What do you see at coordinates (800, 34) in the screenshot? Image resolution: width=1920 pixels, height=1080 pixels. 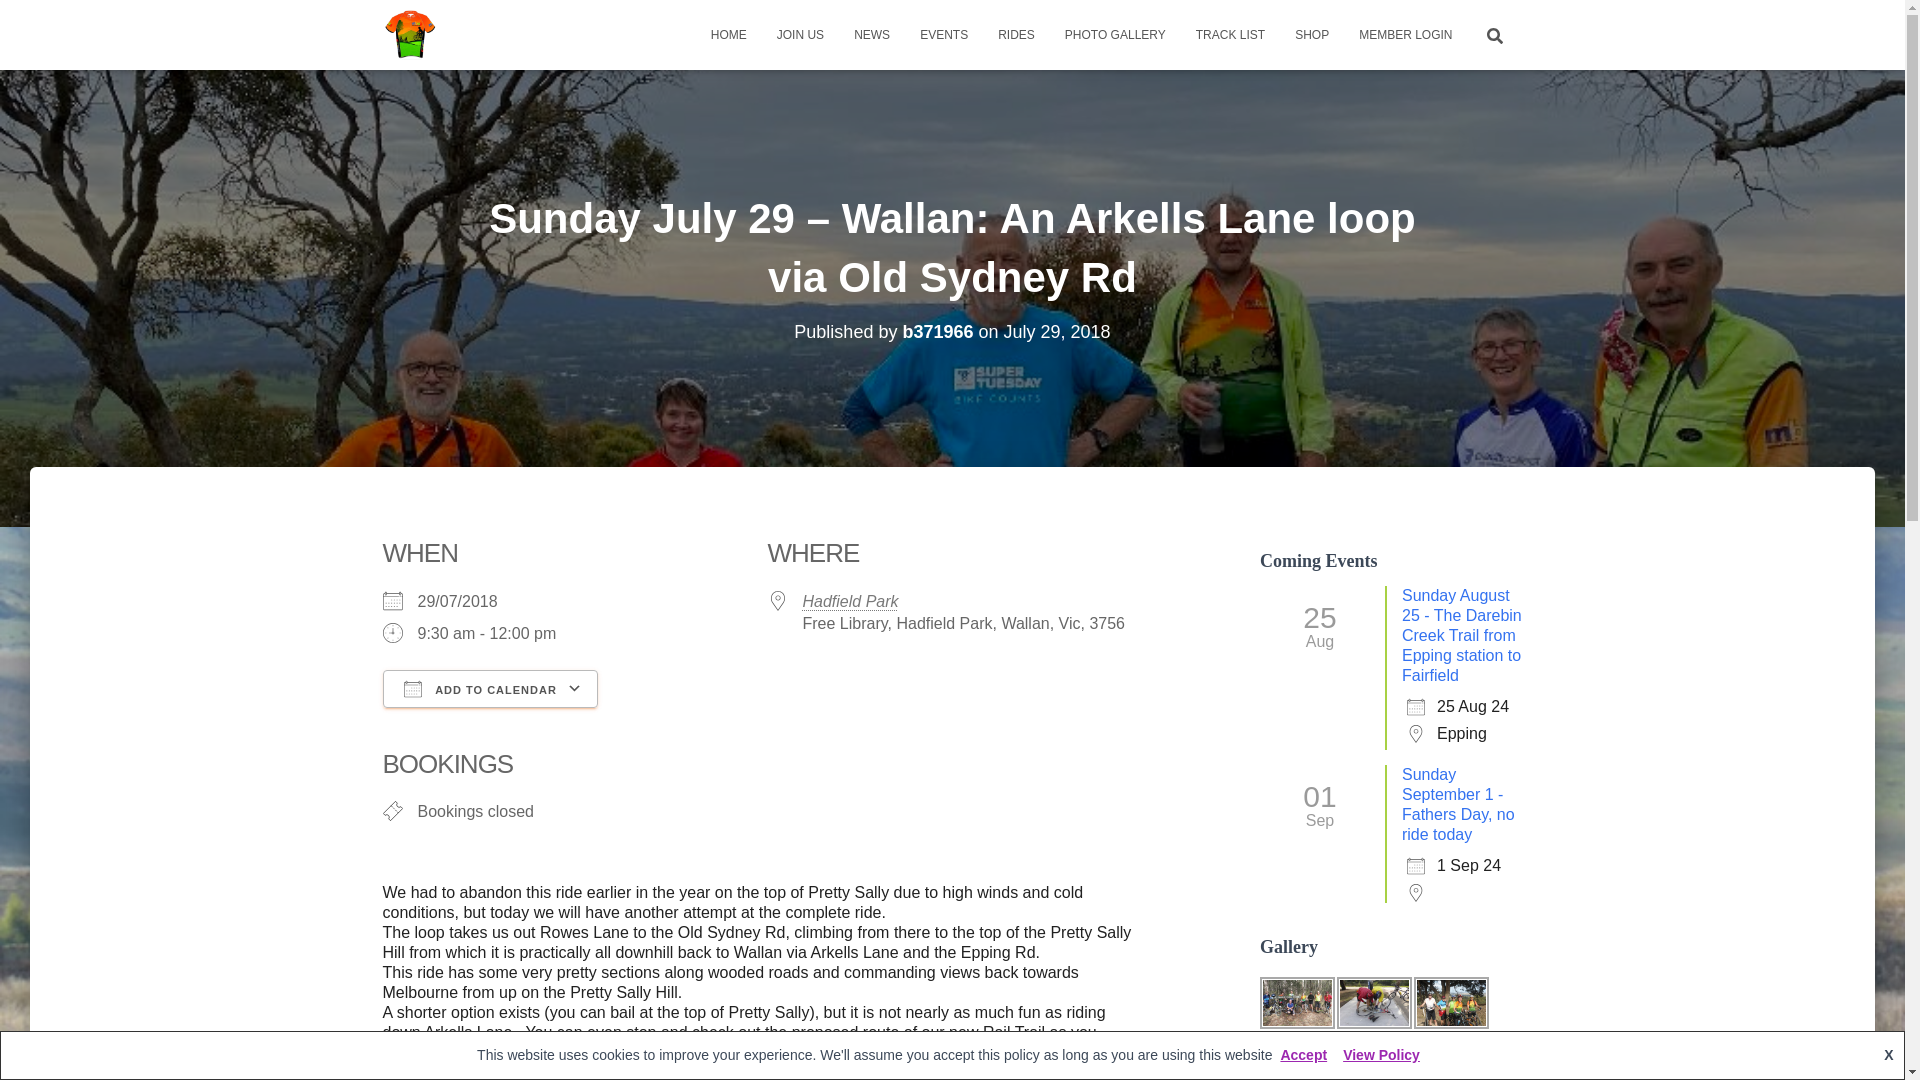 I see `Join Us` at bounding box center [800, 34].